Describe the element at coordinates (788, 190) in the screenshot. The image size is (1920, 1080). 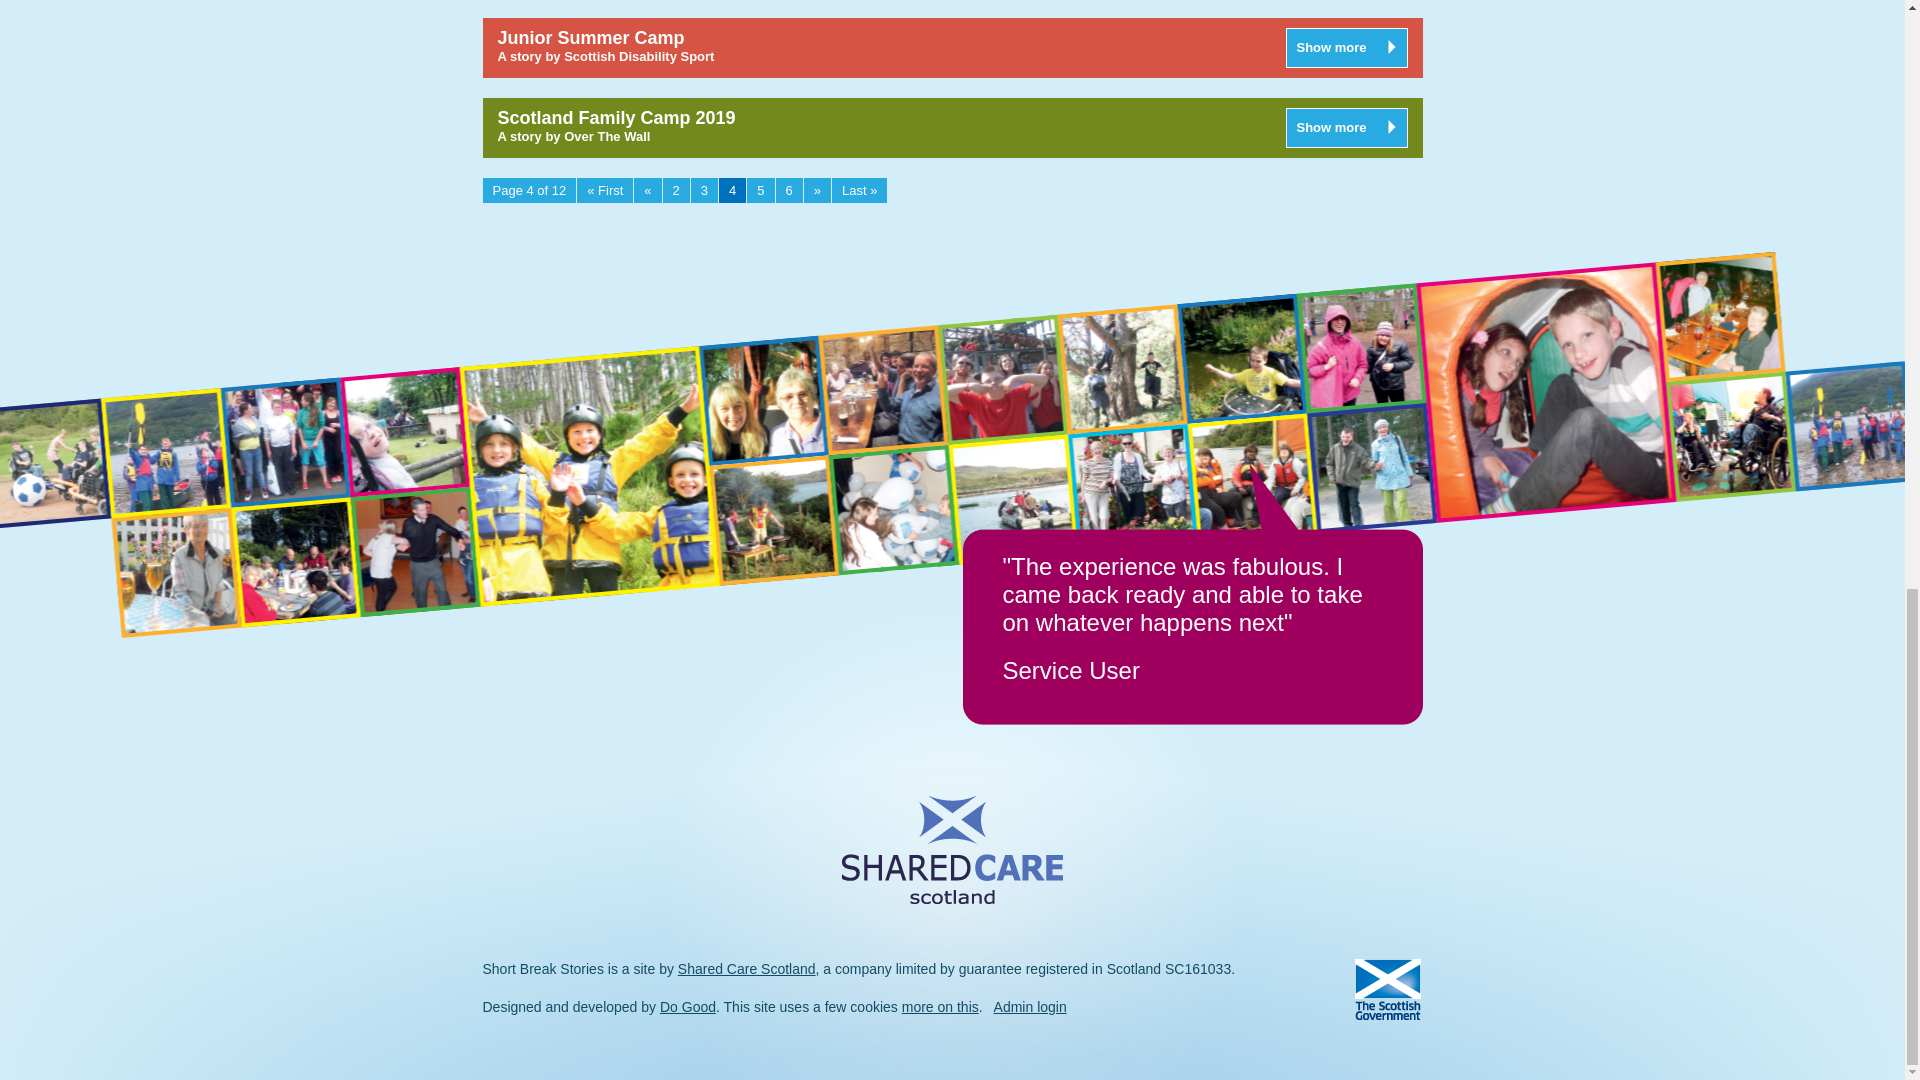
I see `Page 6` at that location.